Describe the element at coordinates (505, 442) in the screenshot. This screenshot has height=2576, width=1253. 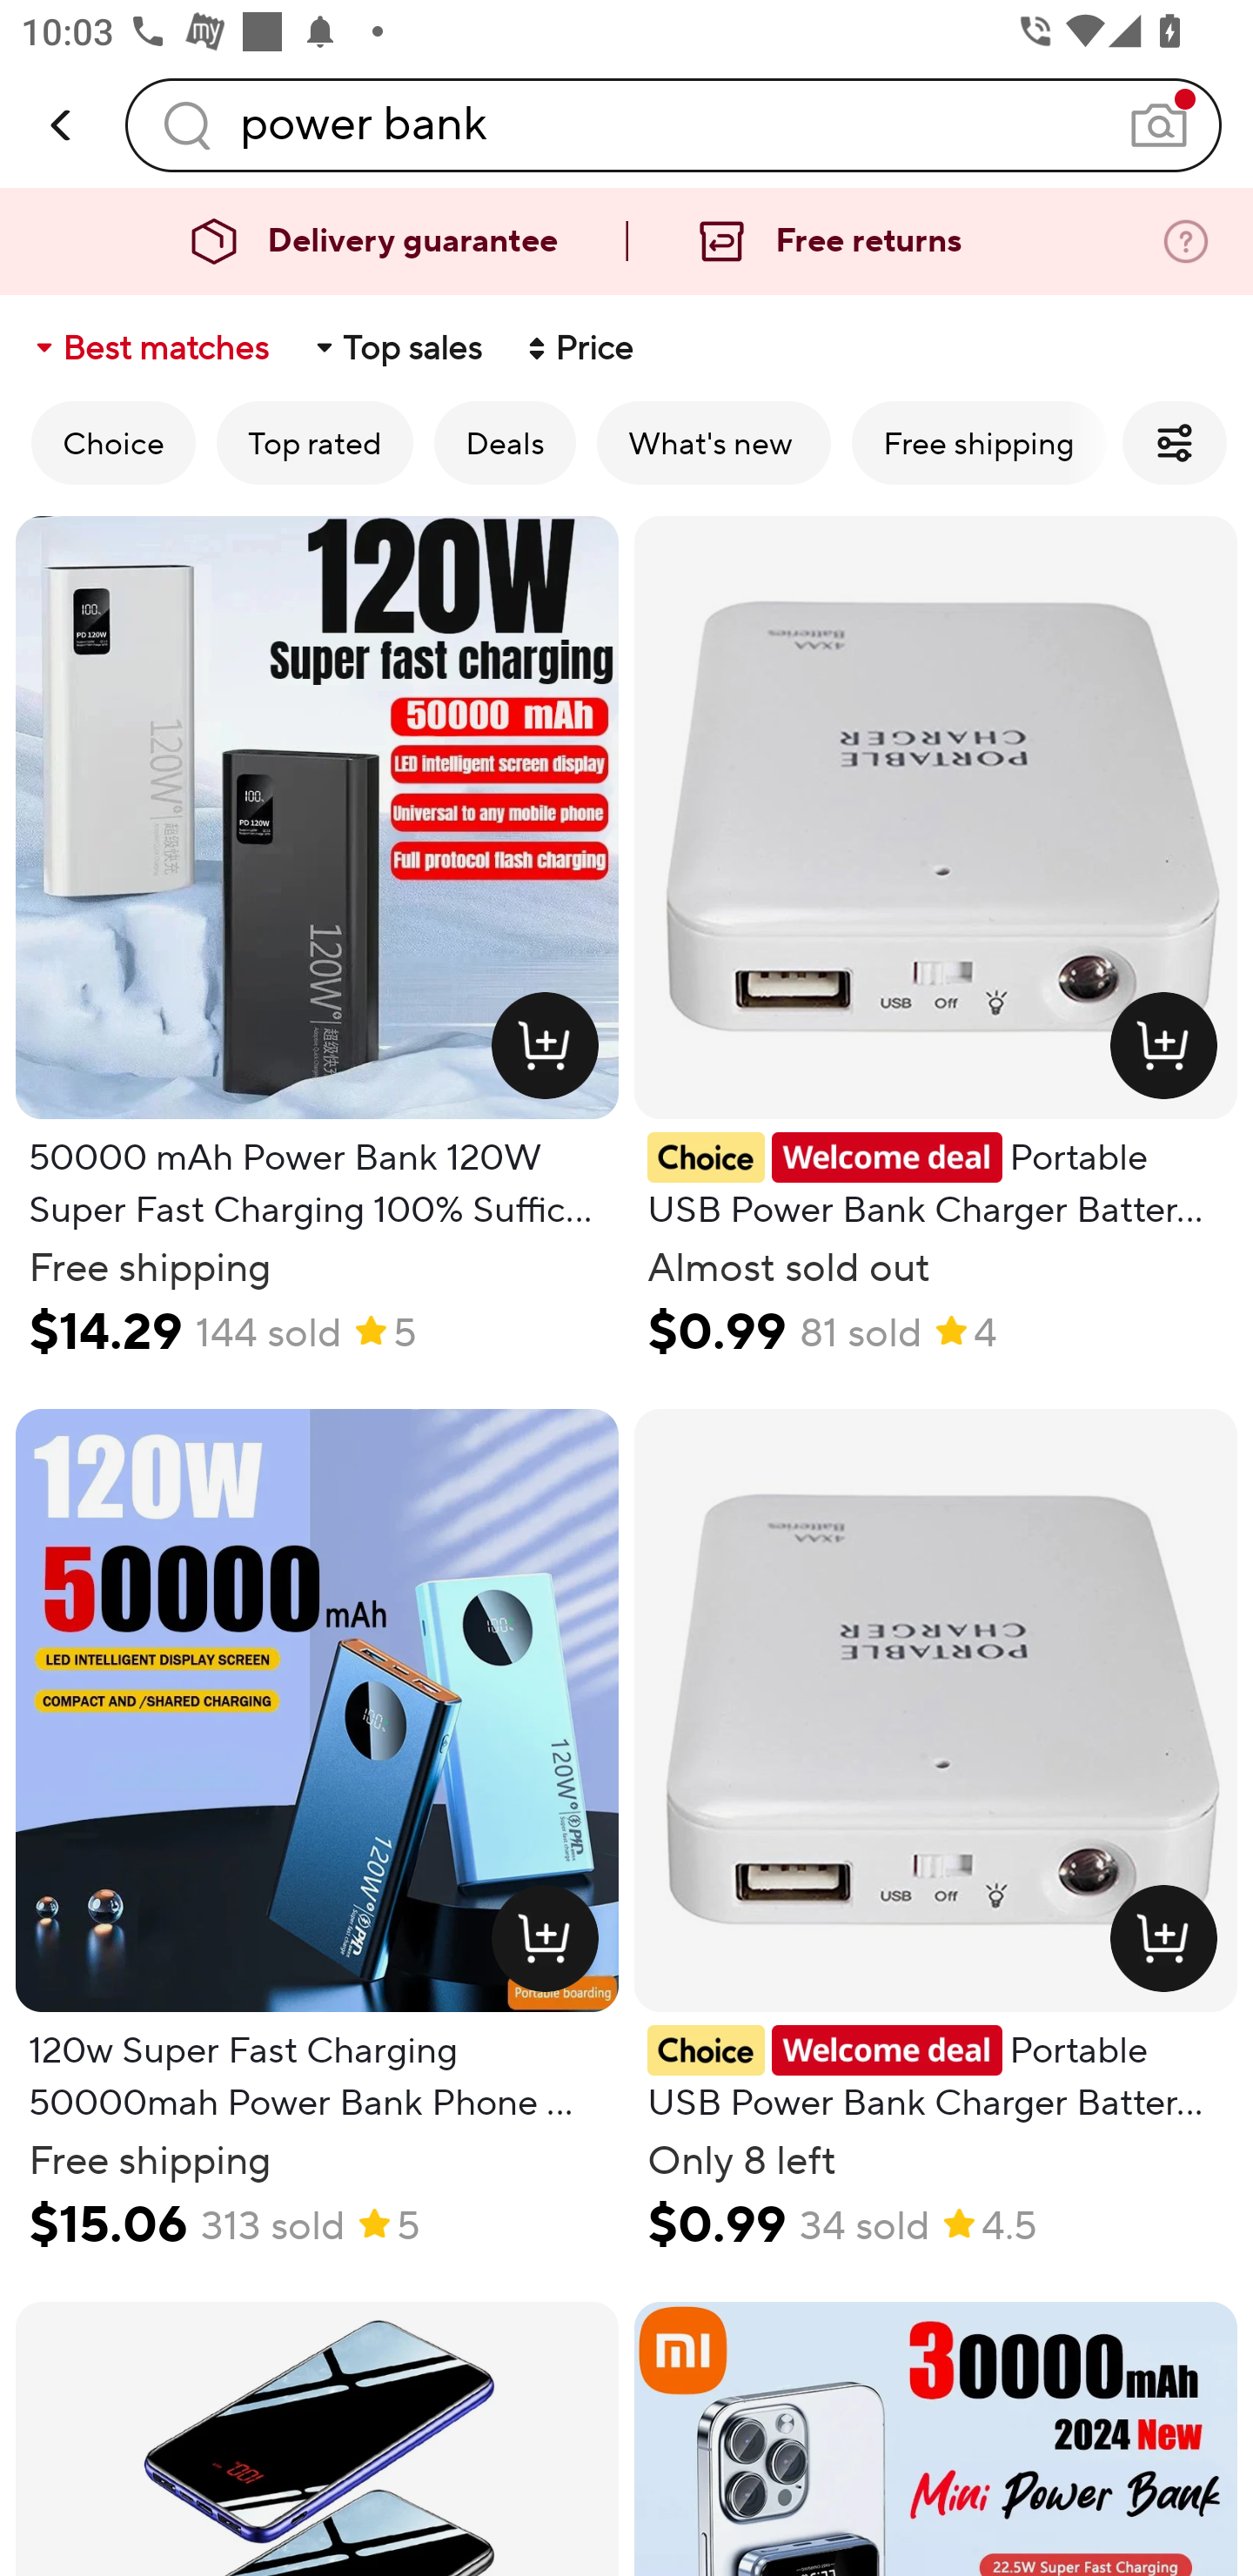
I see `Deals` at that location.